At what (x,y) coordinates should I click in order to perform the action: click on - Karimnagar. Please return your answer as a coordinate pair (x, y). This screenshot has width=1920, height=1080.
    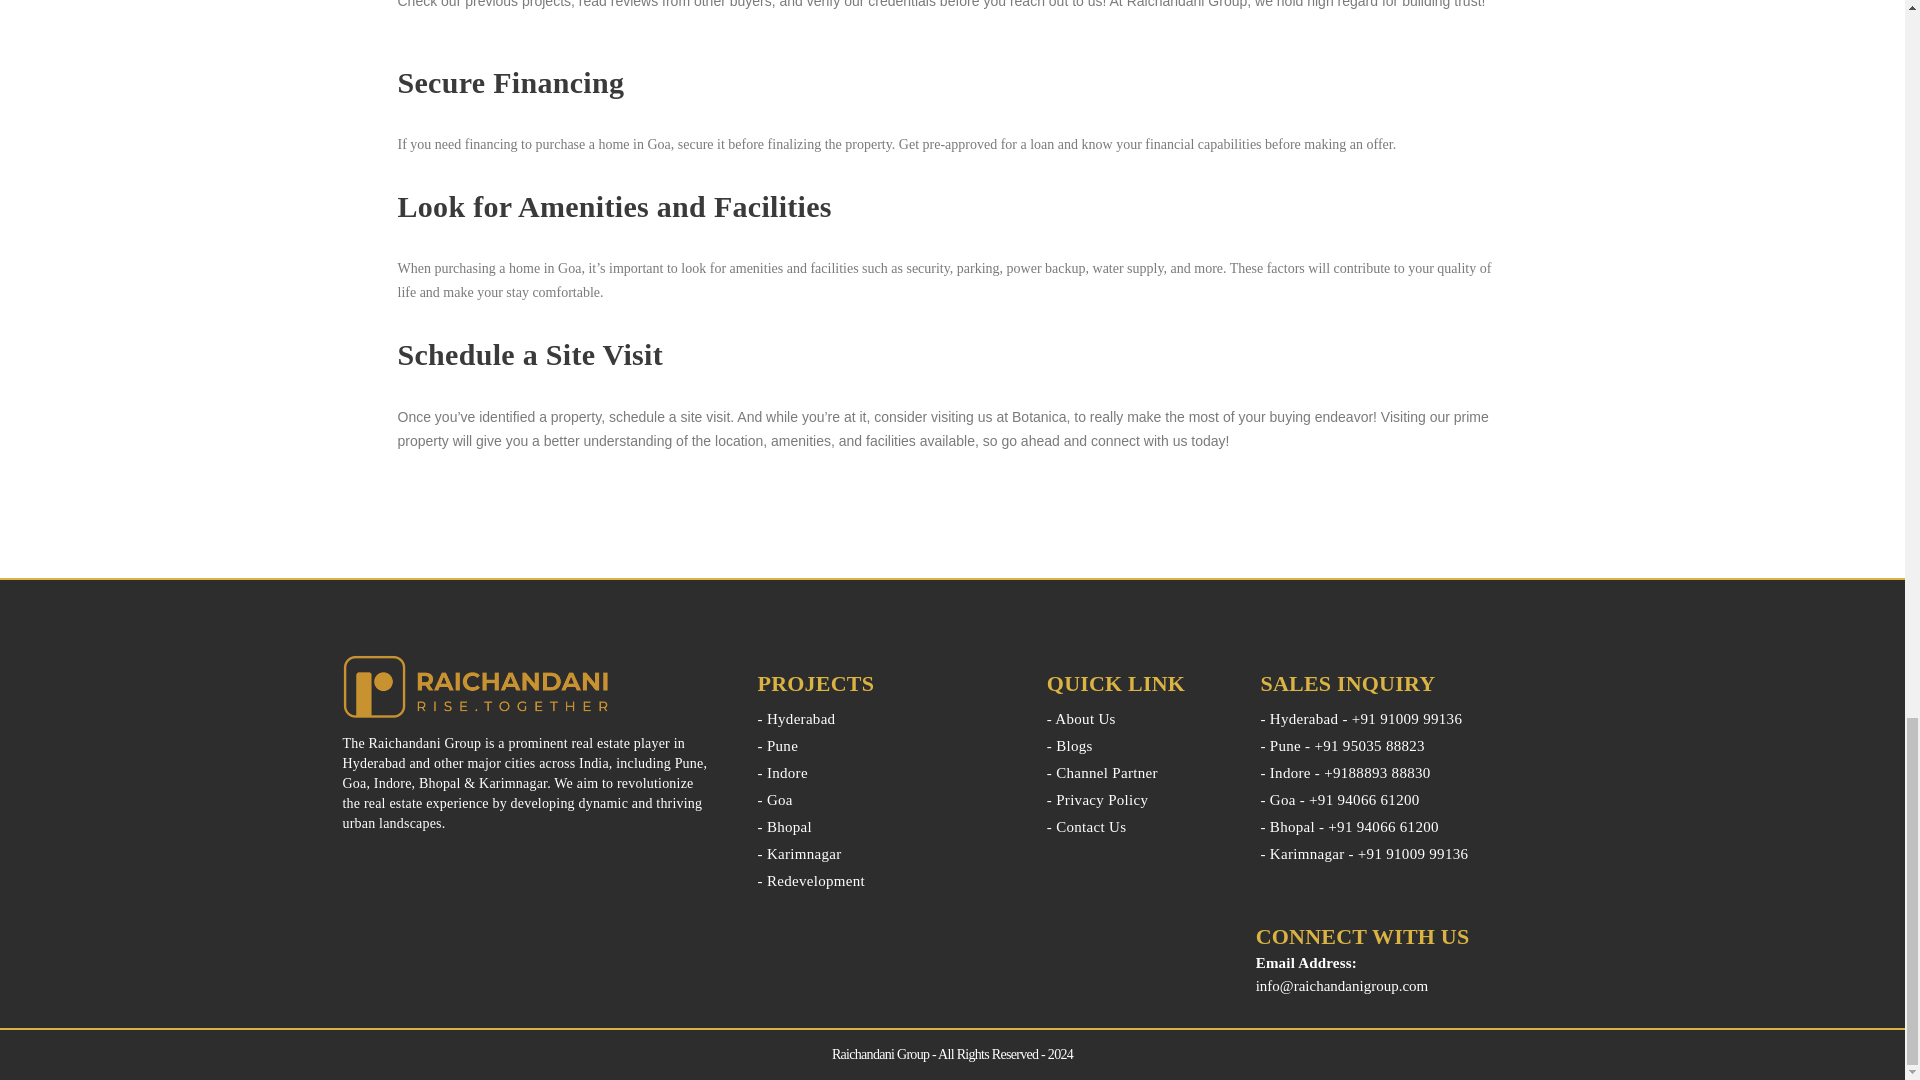
    Looking at the image, I should click on (888, 854).